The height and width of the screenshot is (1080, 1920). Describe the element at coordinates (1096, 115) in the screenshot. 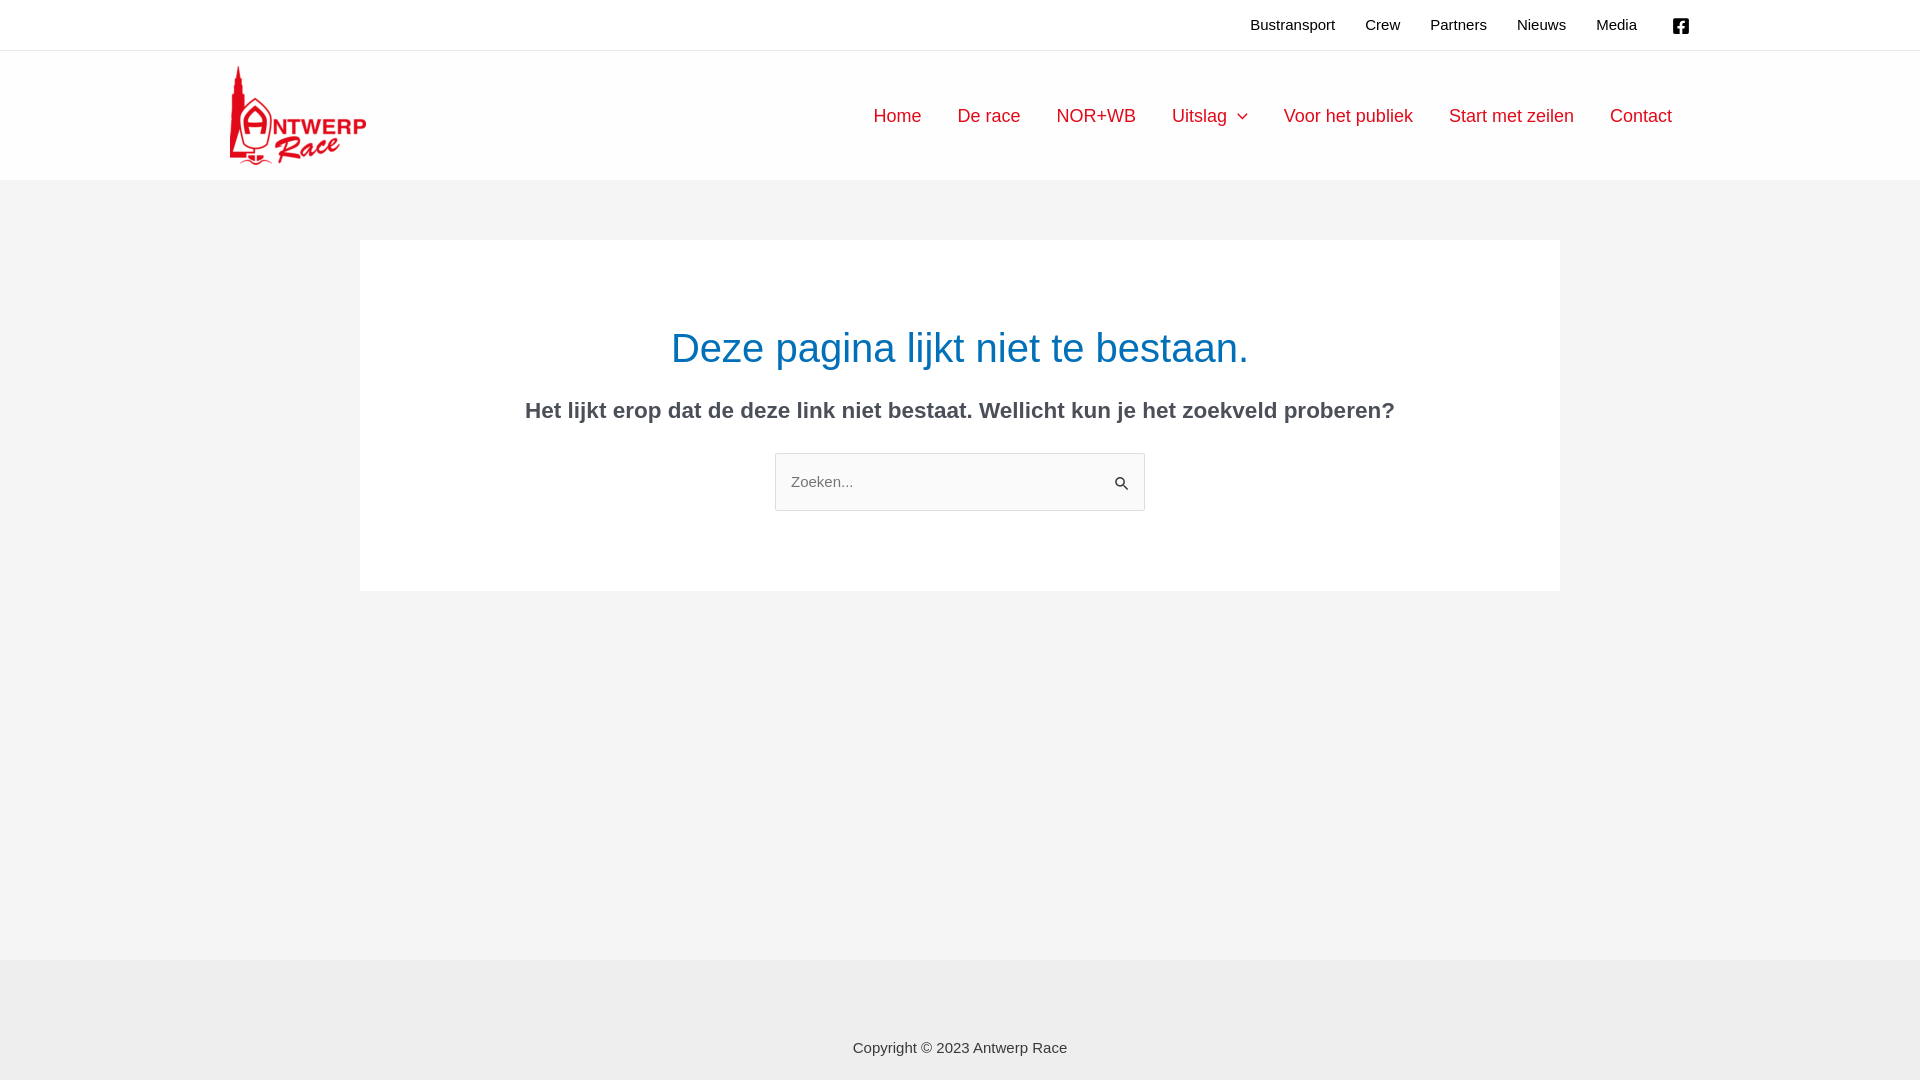

I see `NOR+WB` at that location.